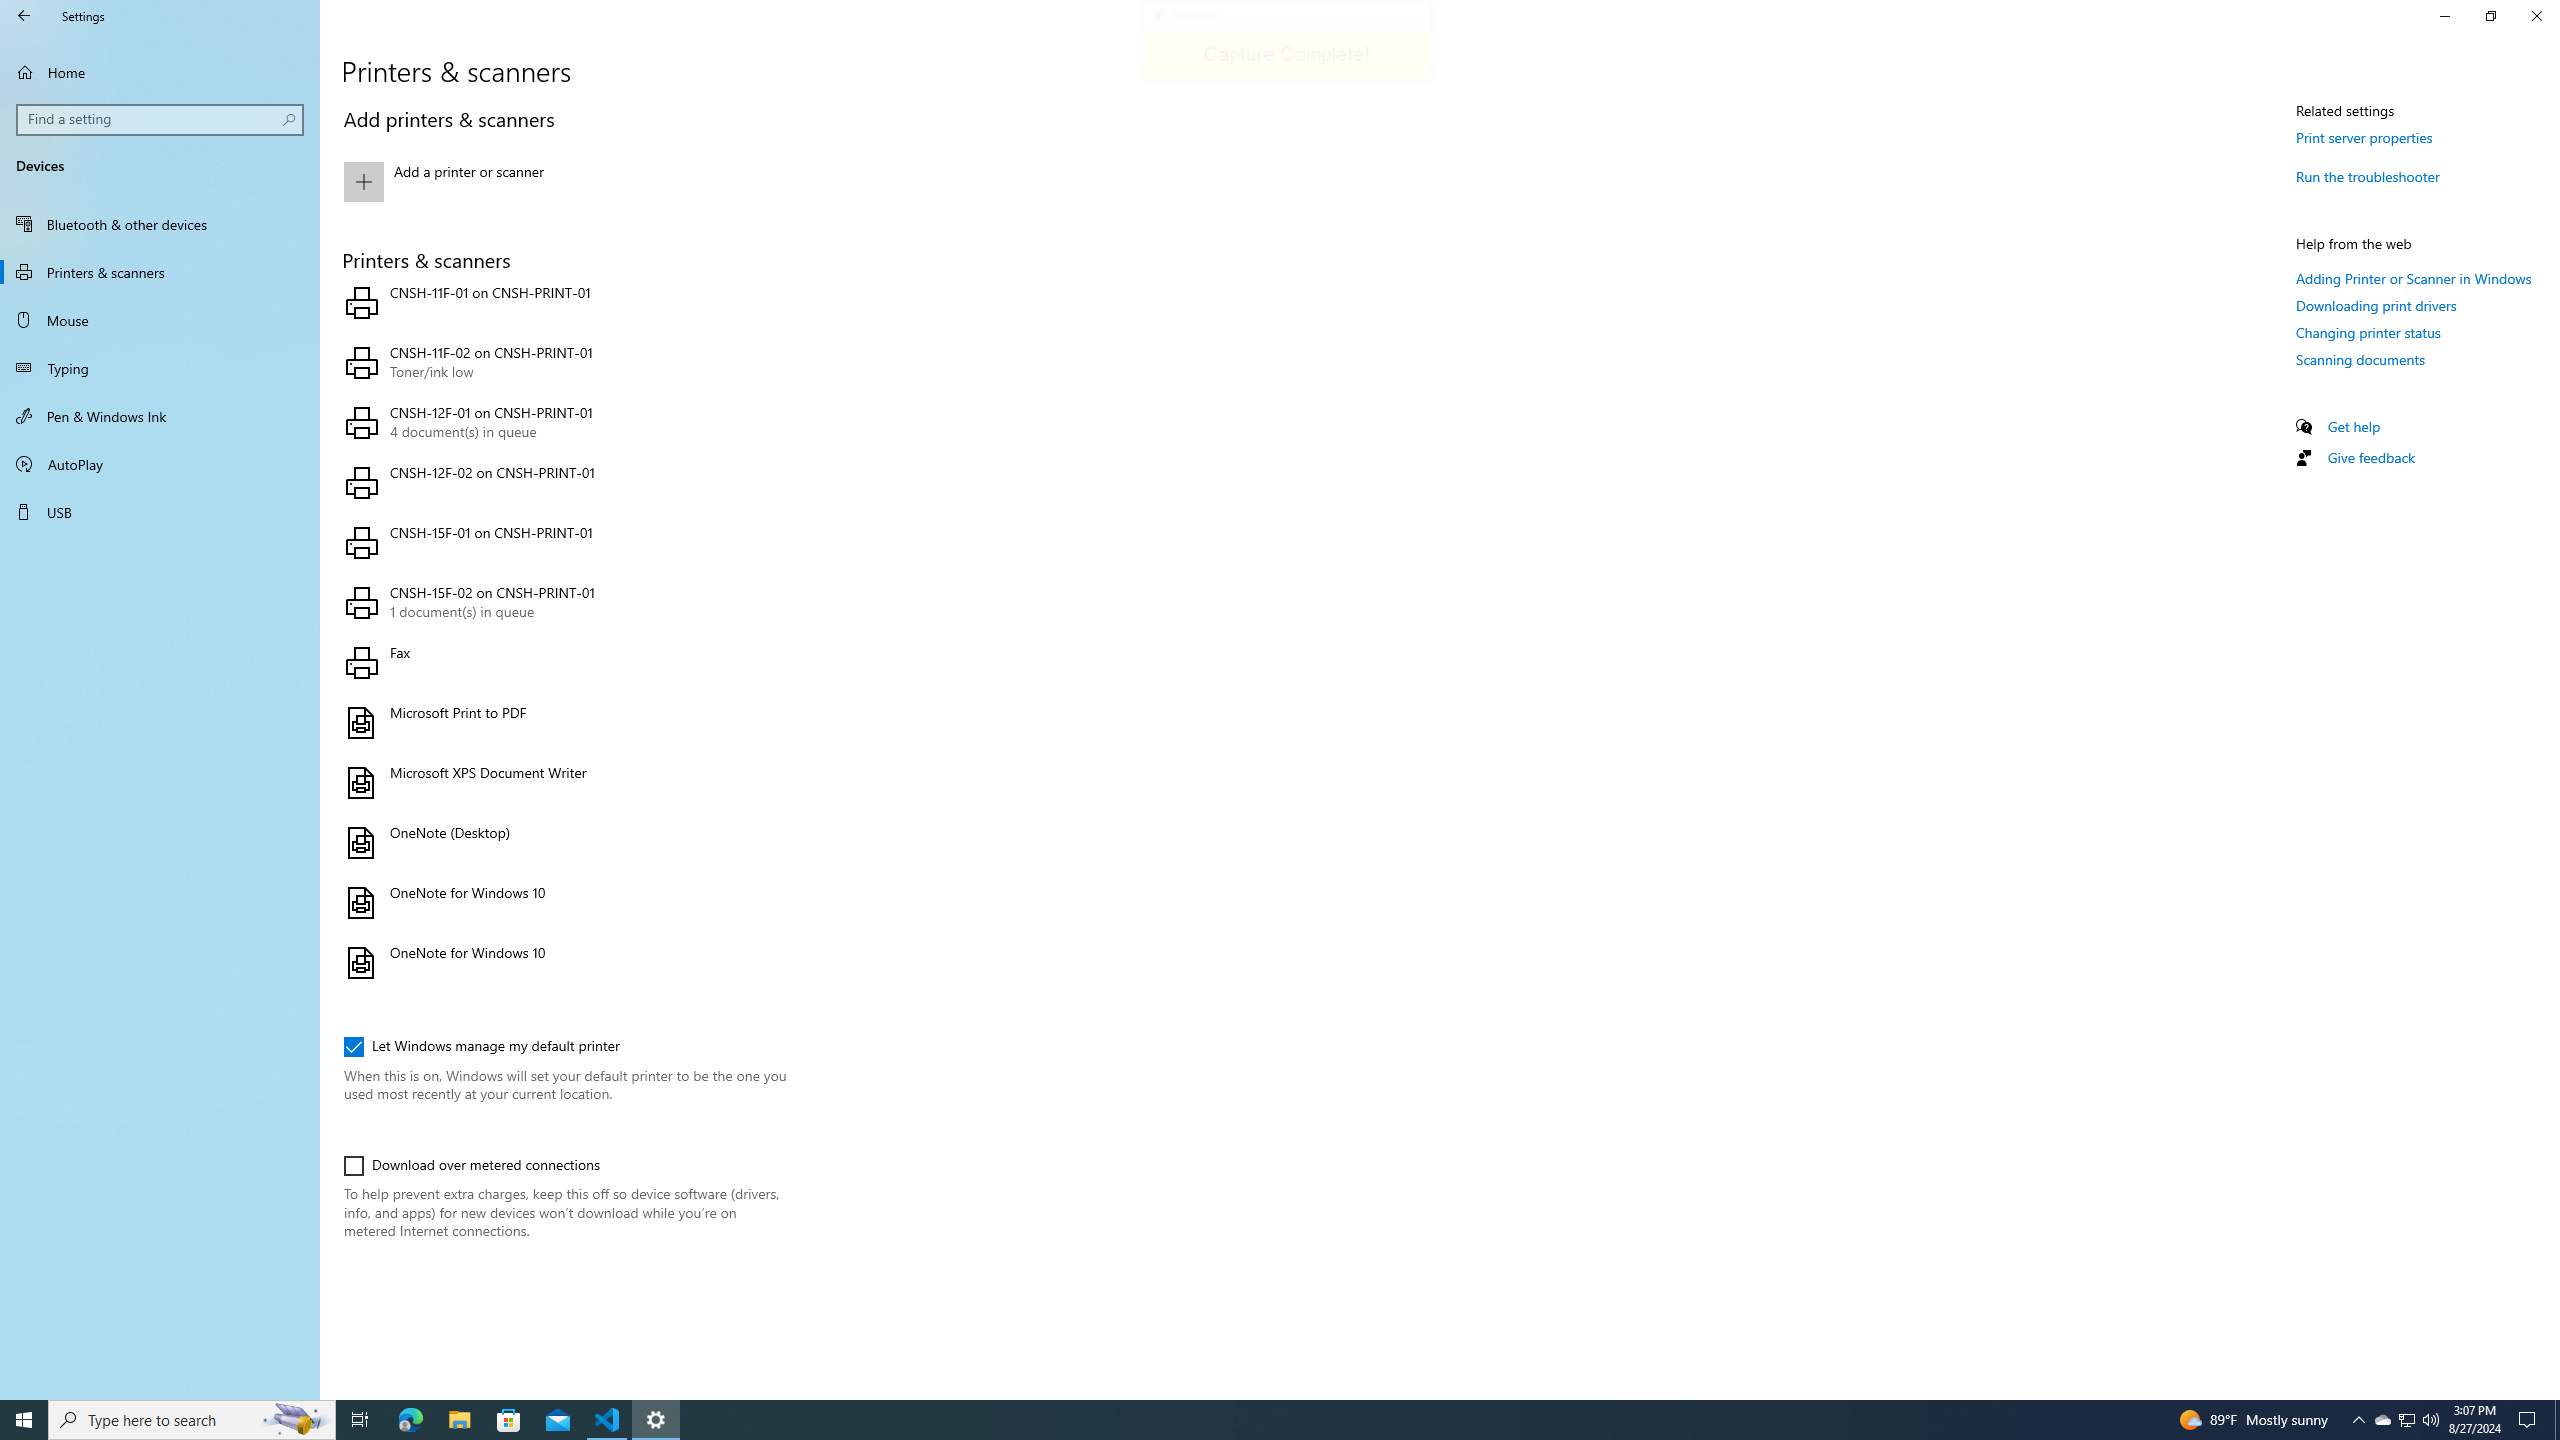  I want to click on Run the troubleshooter, so click(2368, 176).